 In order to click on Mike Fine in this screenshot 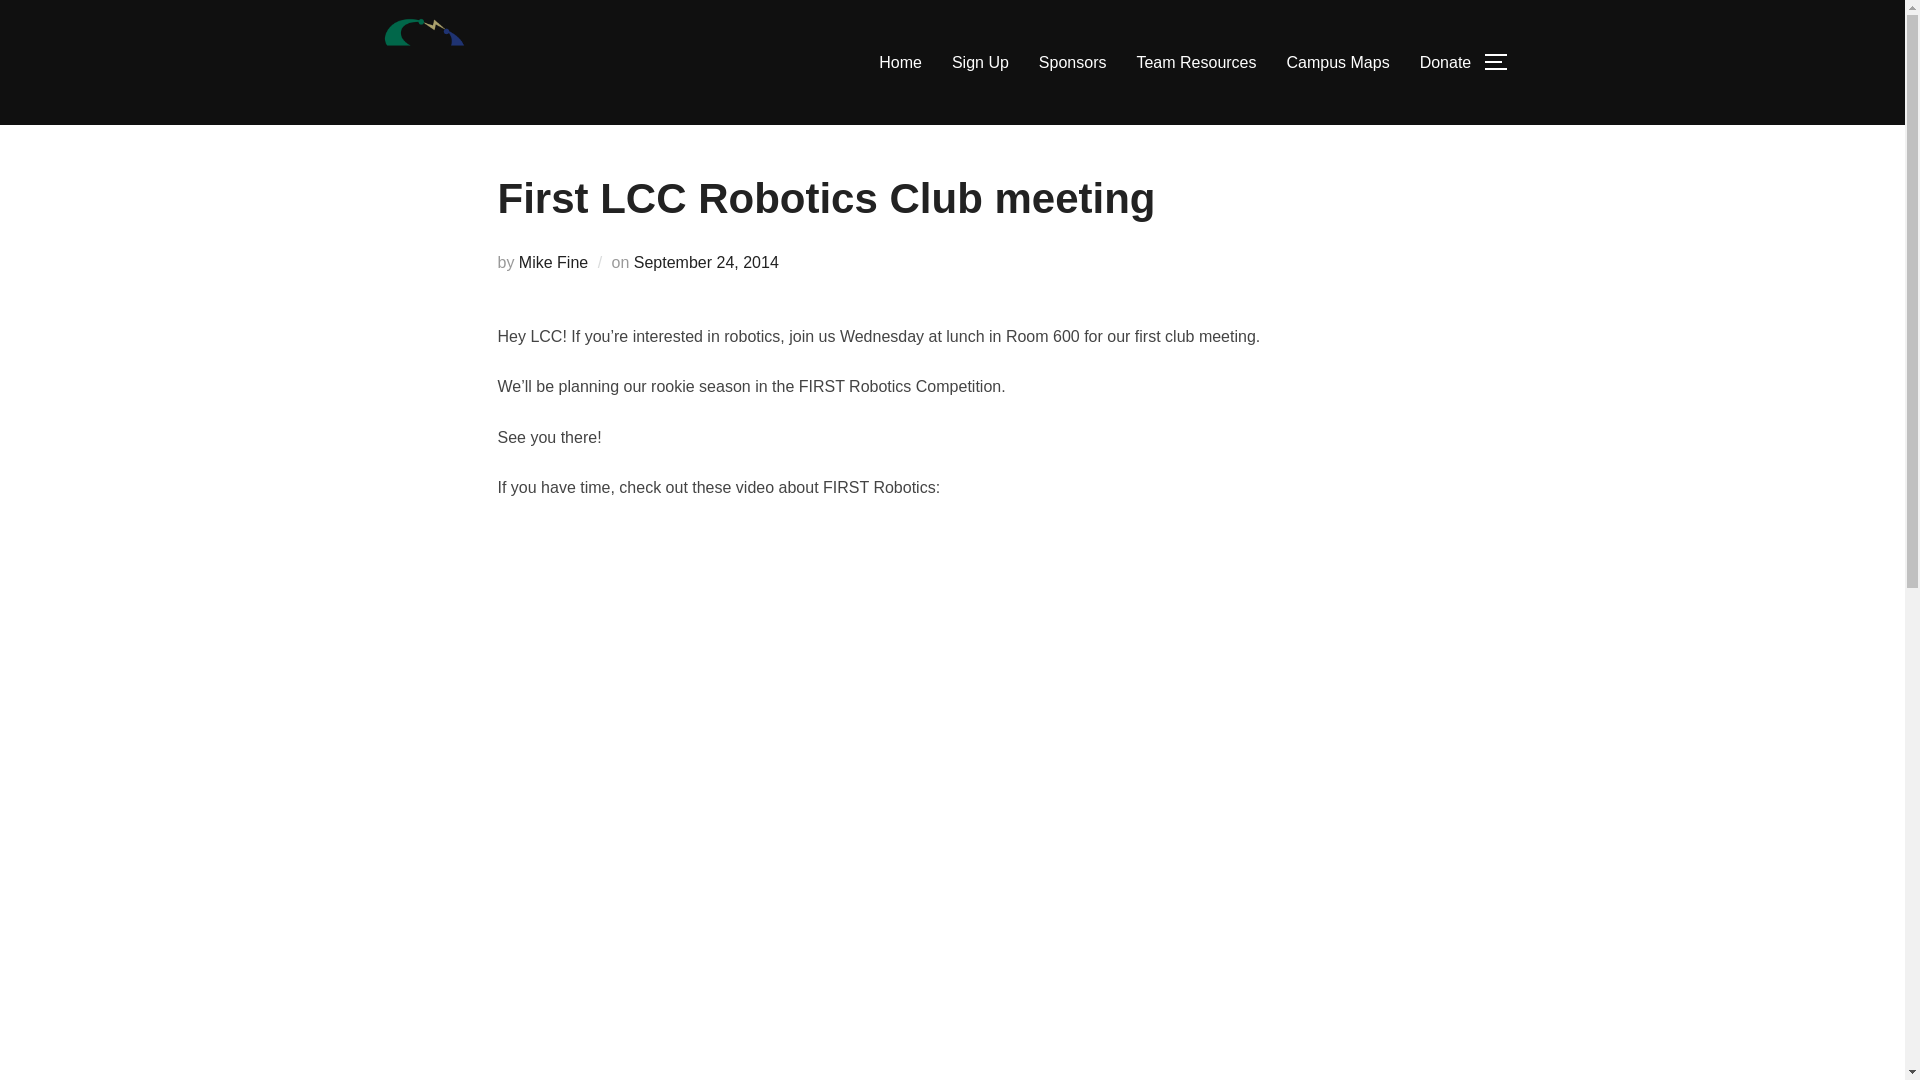, I will do `click(552, 262)`.